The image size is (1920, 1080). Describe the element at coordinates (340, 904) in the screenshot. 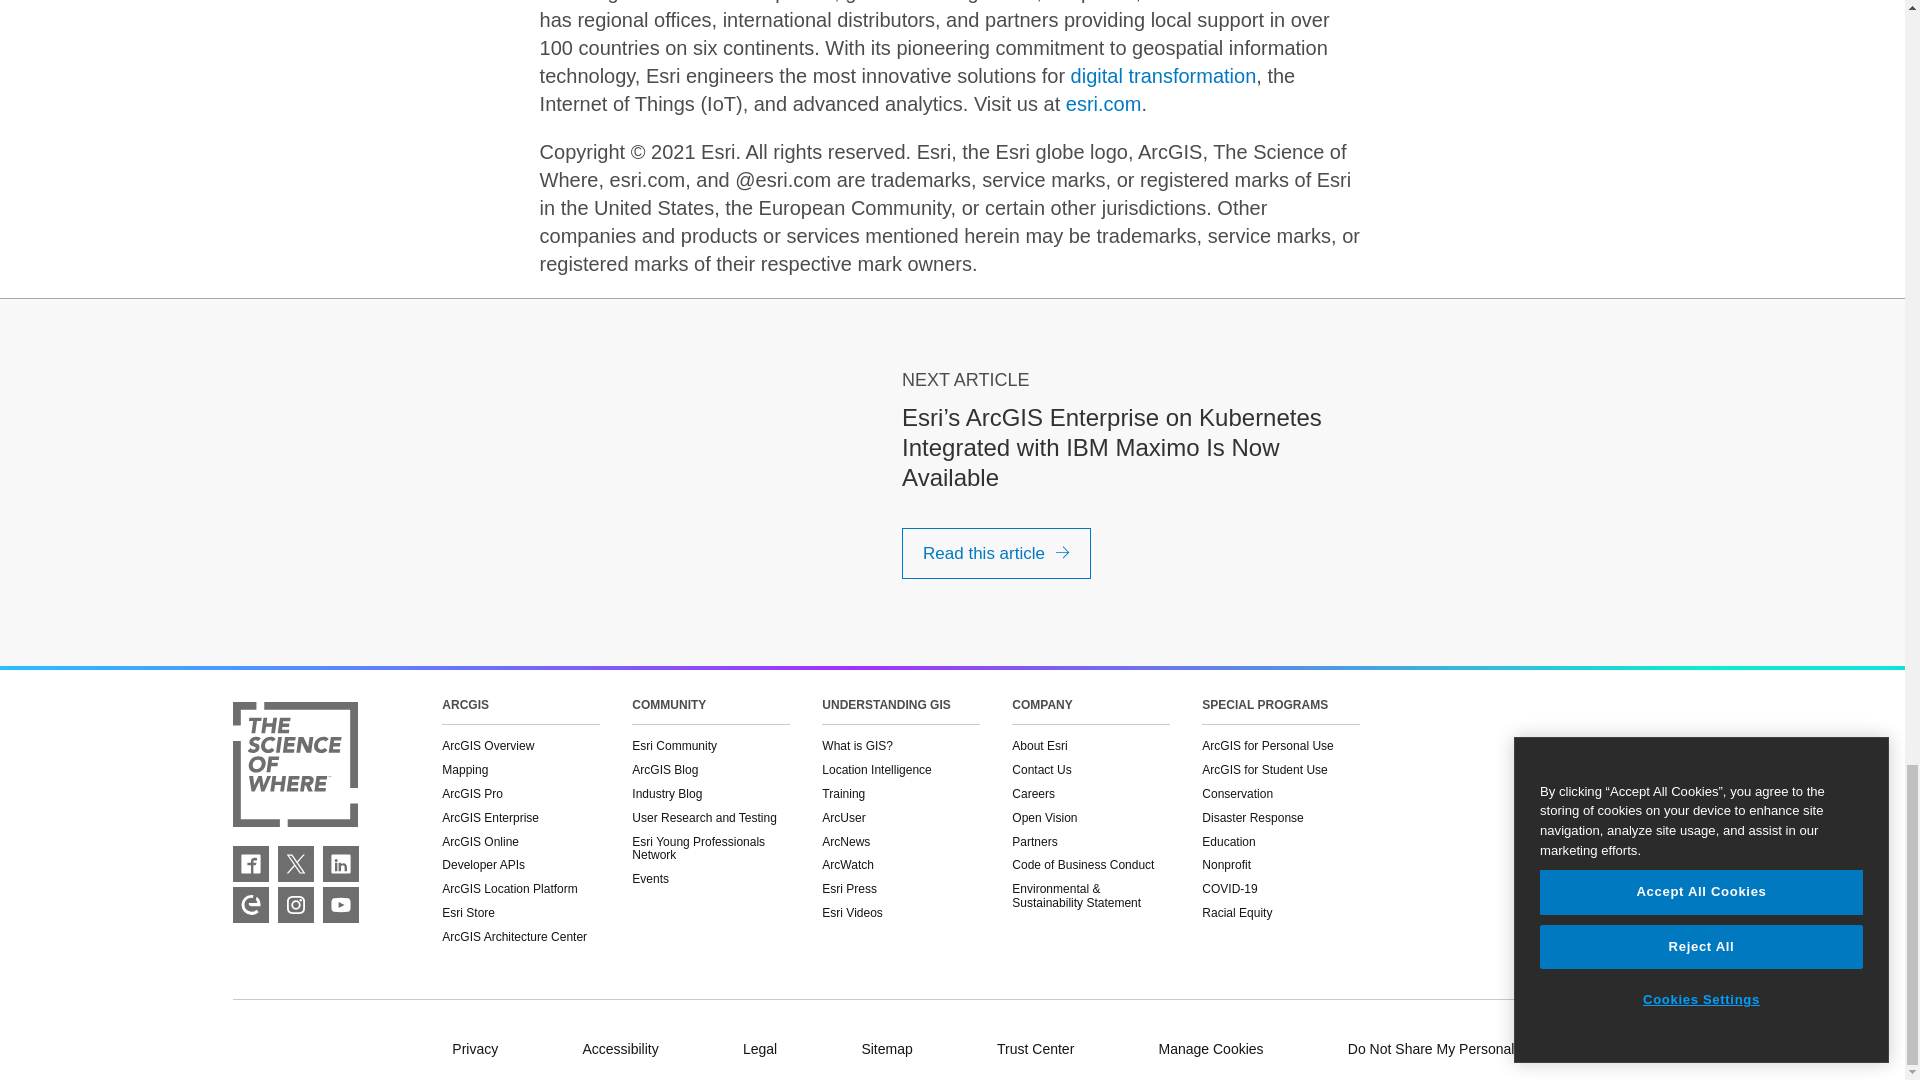

I see `YouTube` at that location.